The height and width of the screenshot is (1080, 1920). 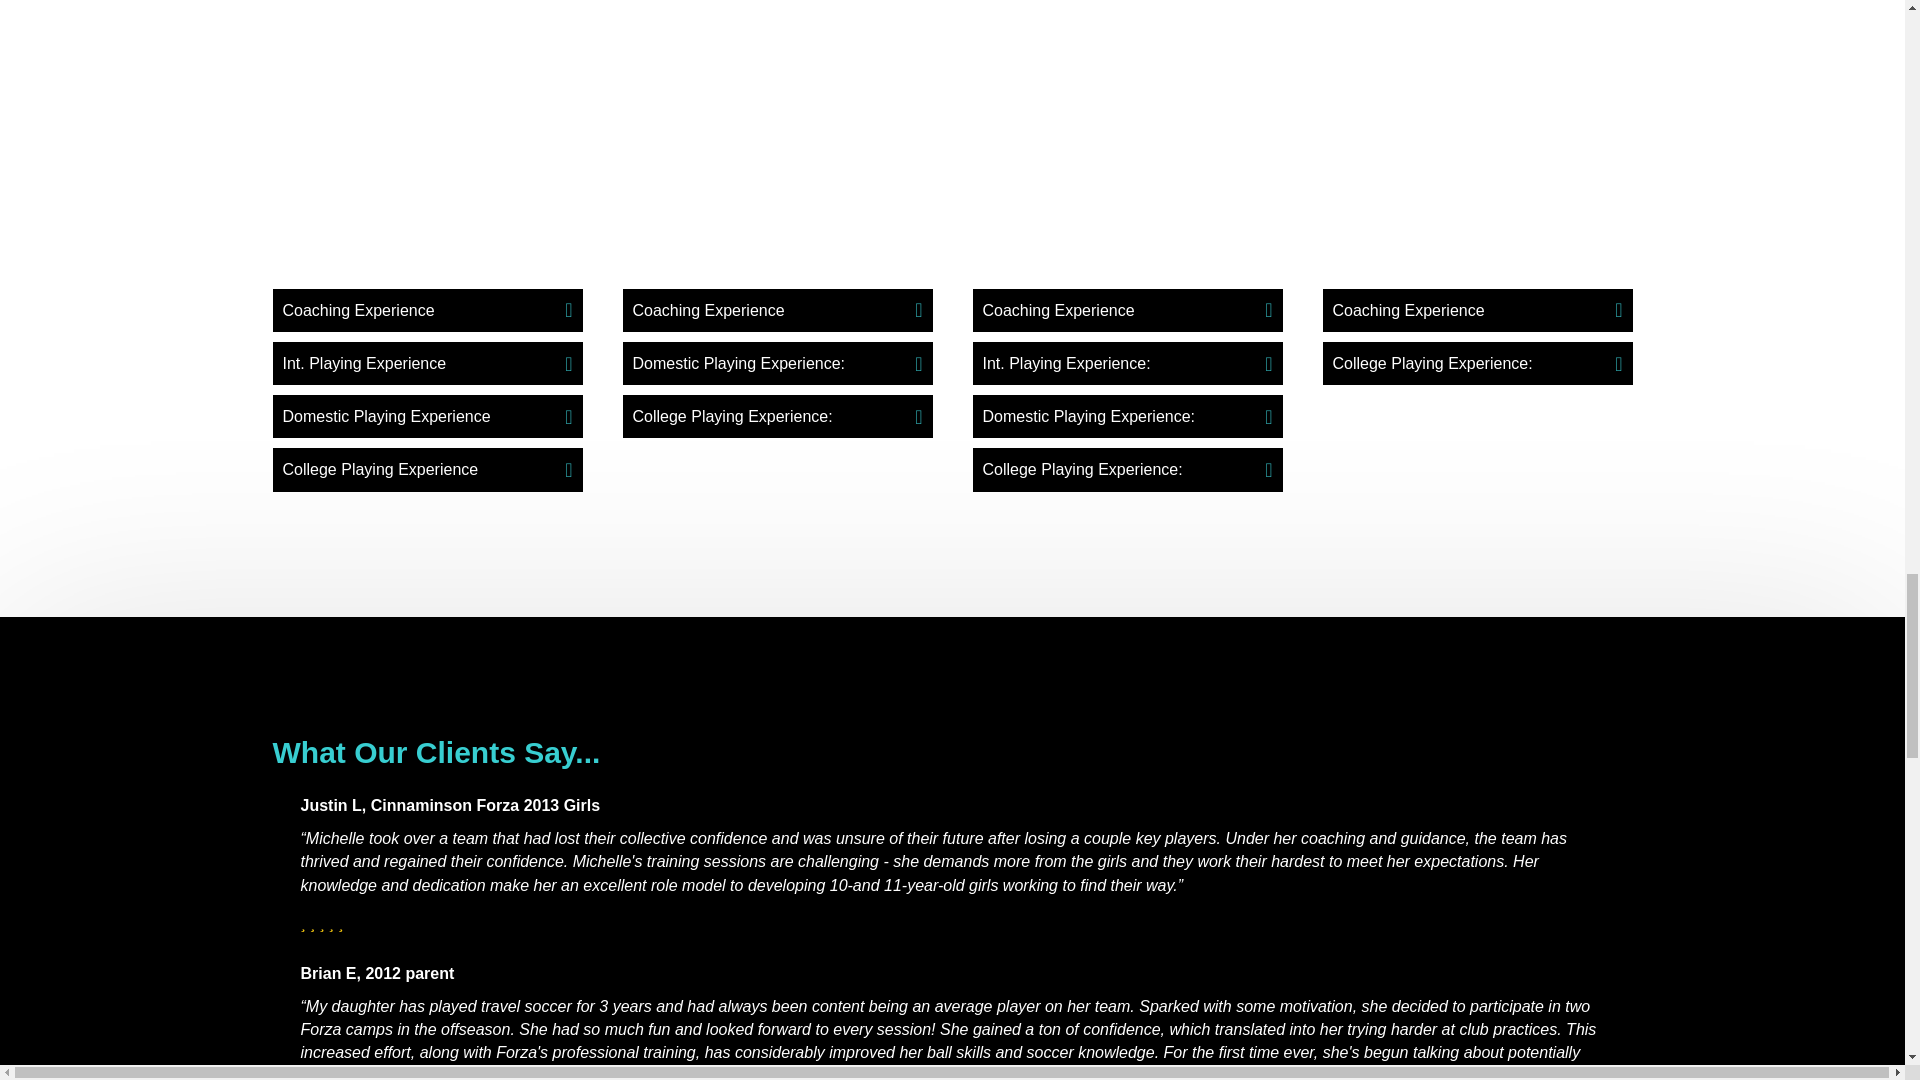 I want to click on krista2, so click(x=1477, y=124).